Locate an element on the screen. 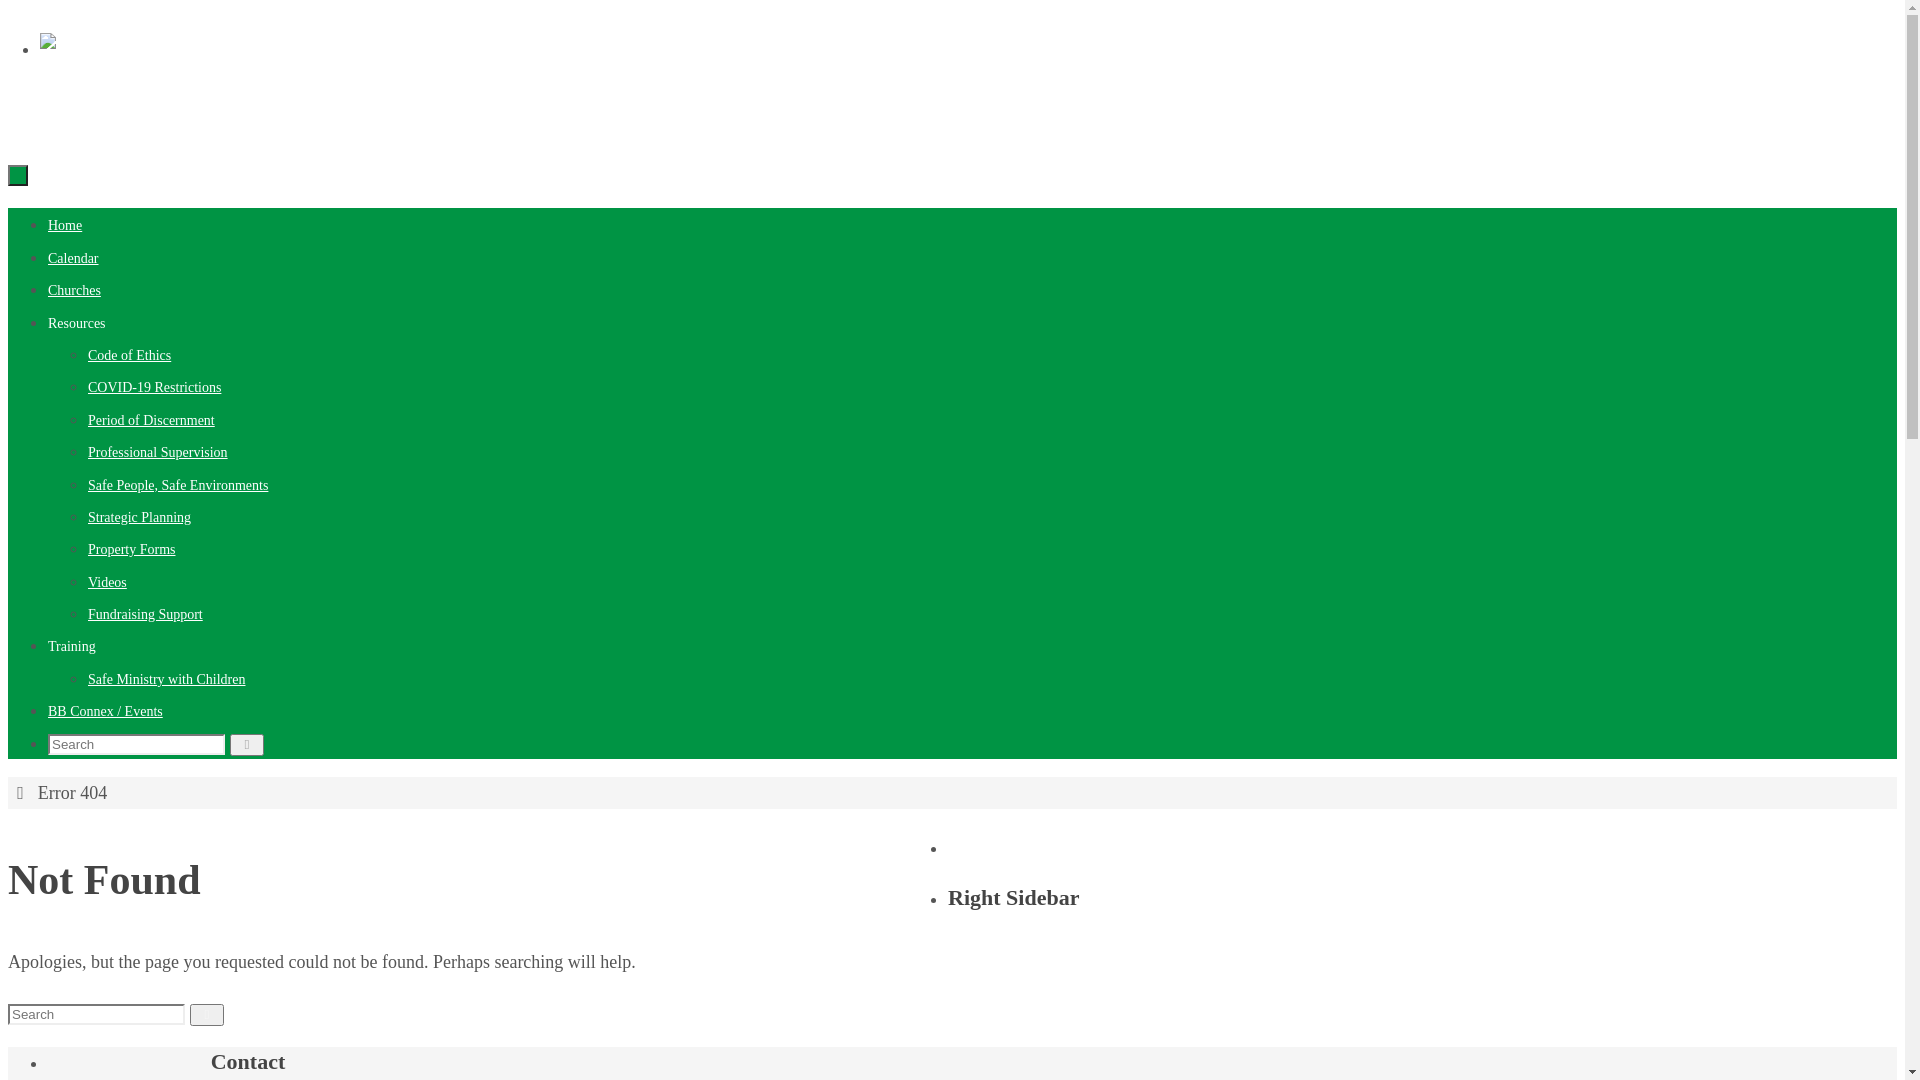 This screenshot has width=1920, height=1080. Safe People, Safe Environments is located at coordinates (178, 486).